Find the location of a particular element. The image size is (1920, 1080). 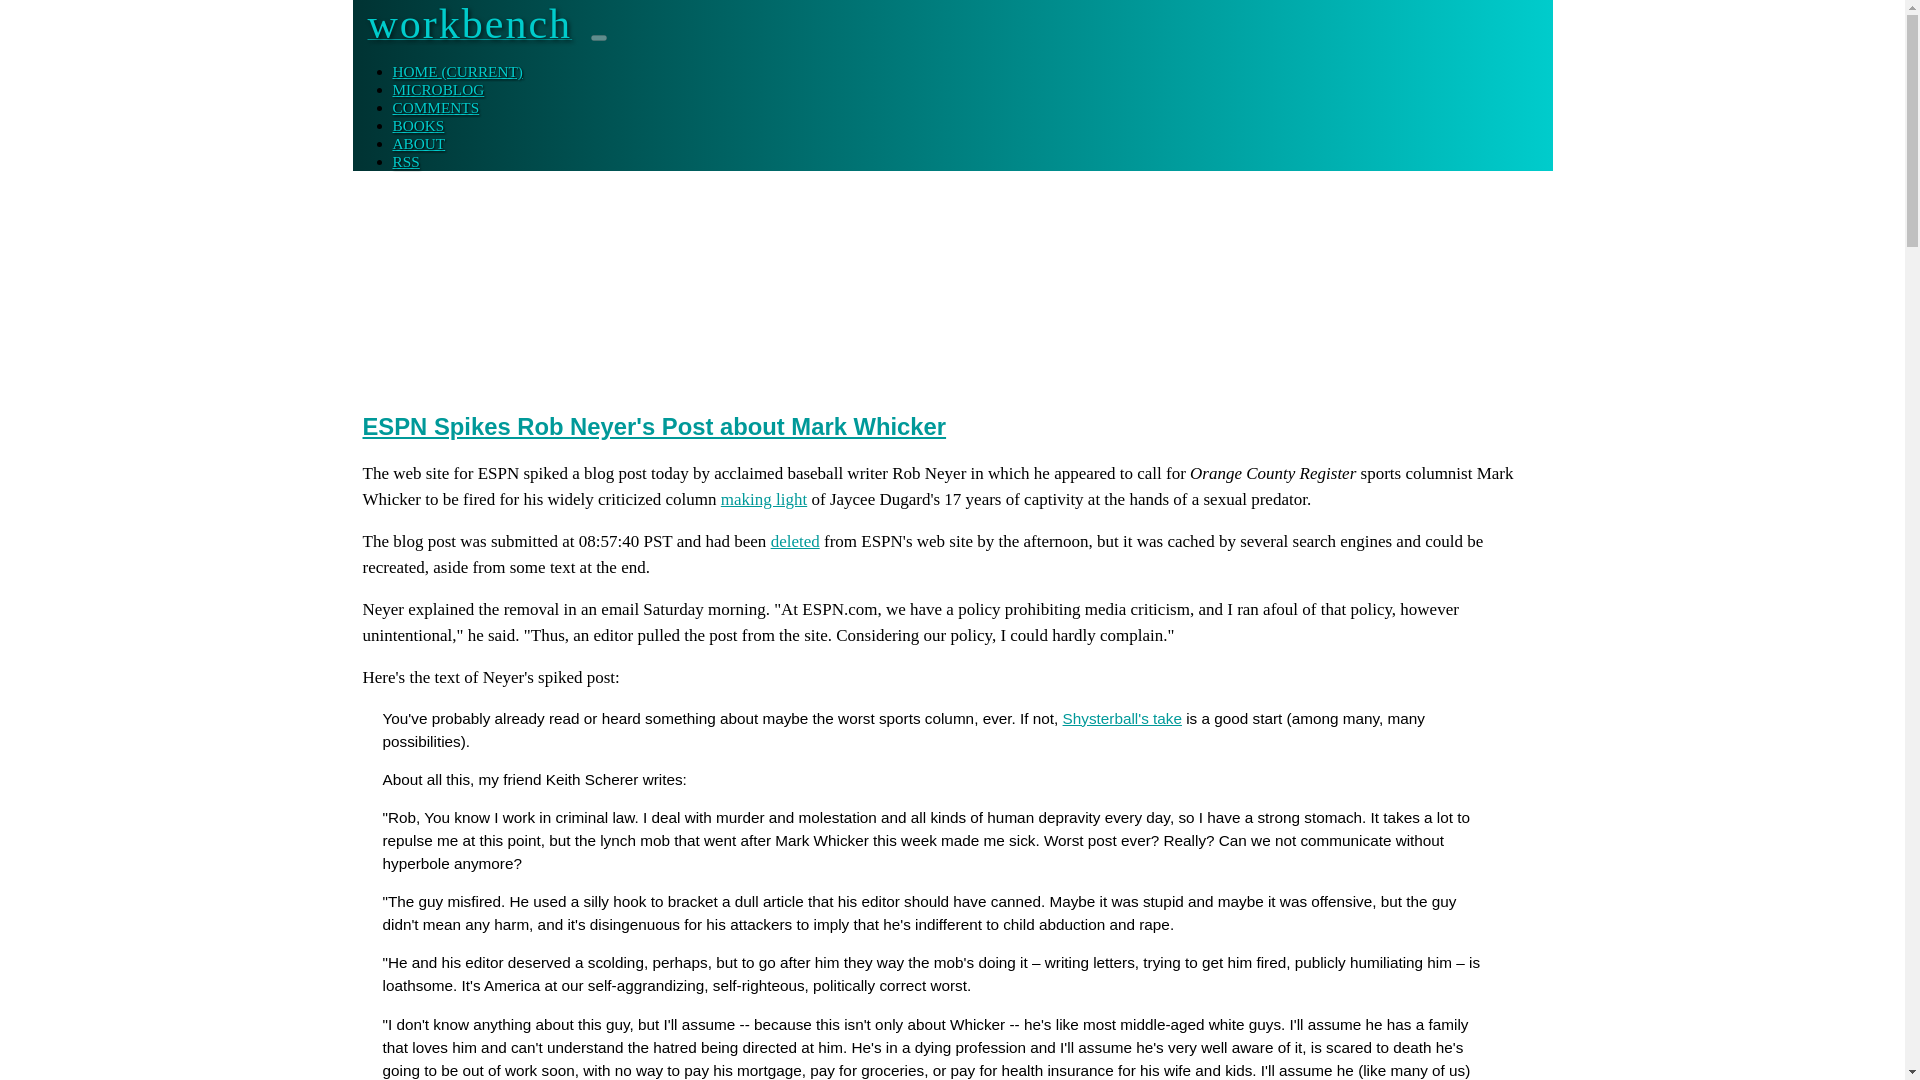

workbench is located at coordinates (469, 32).